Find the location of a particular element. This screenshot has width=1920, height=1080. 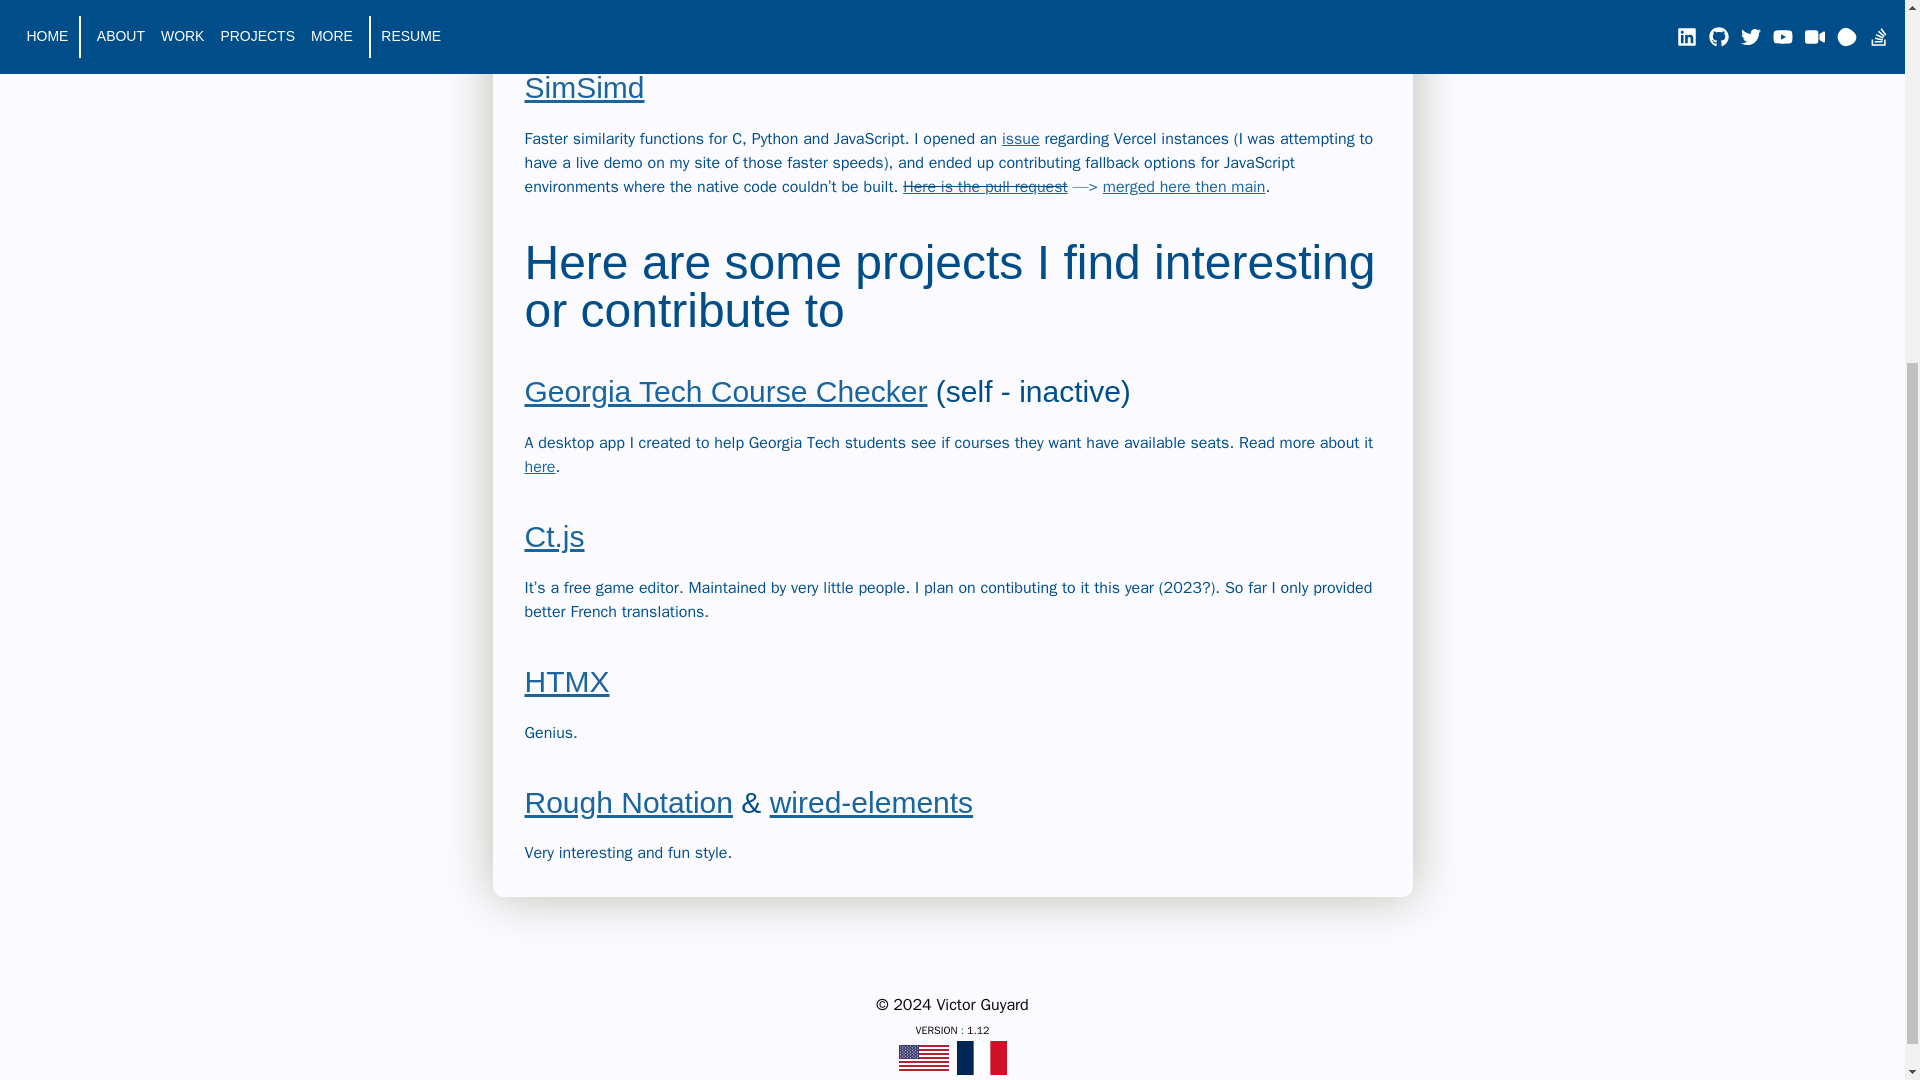

here is located at coordinates (539, 466).